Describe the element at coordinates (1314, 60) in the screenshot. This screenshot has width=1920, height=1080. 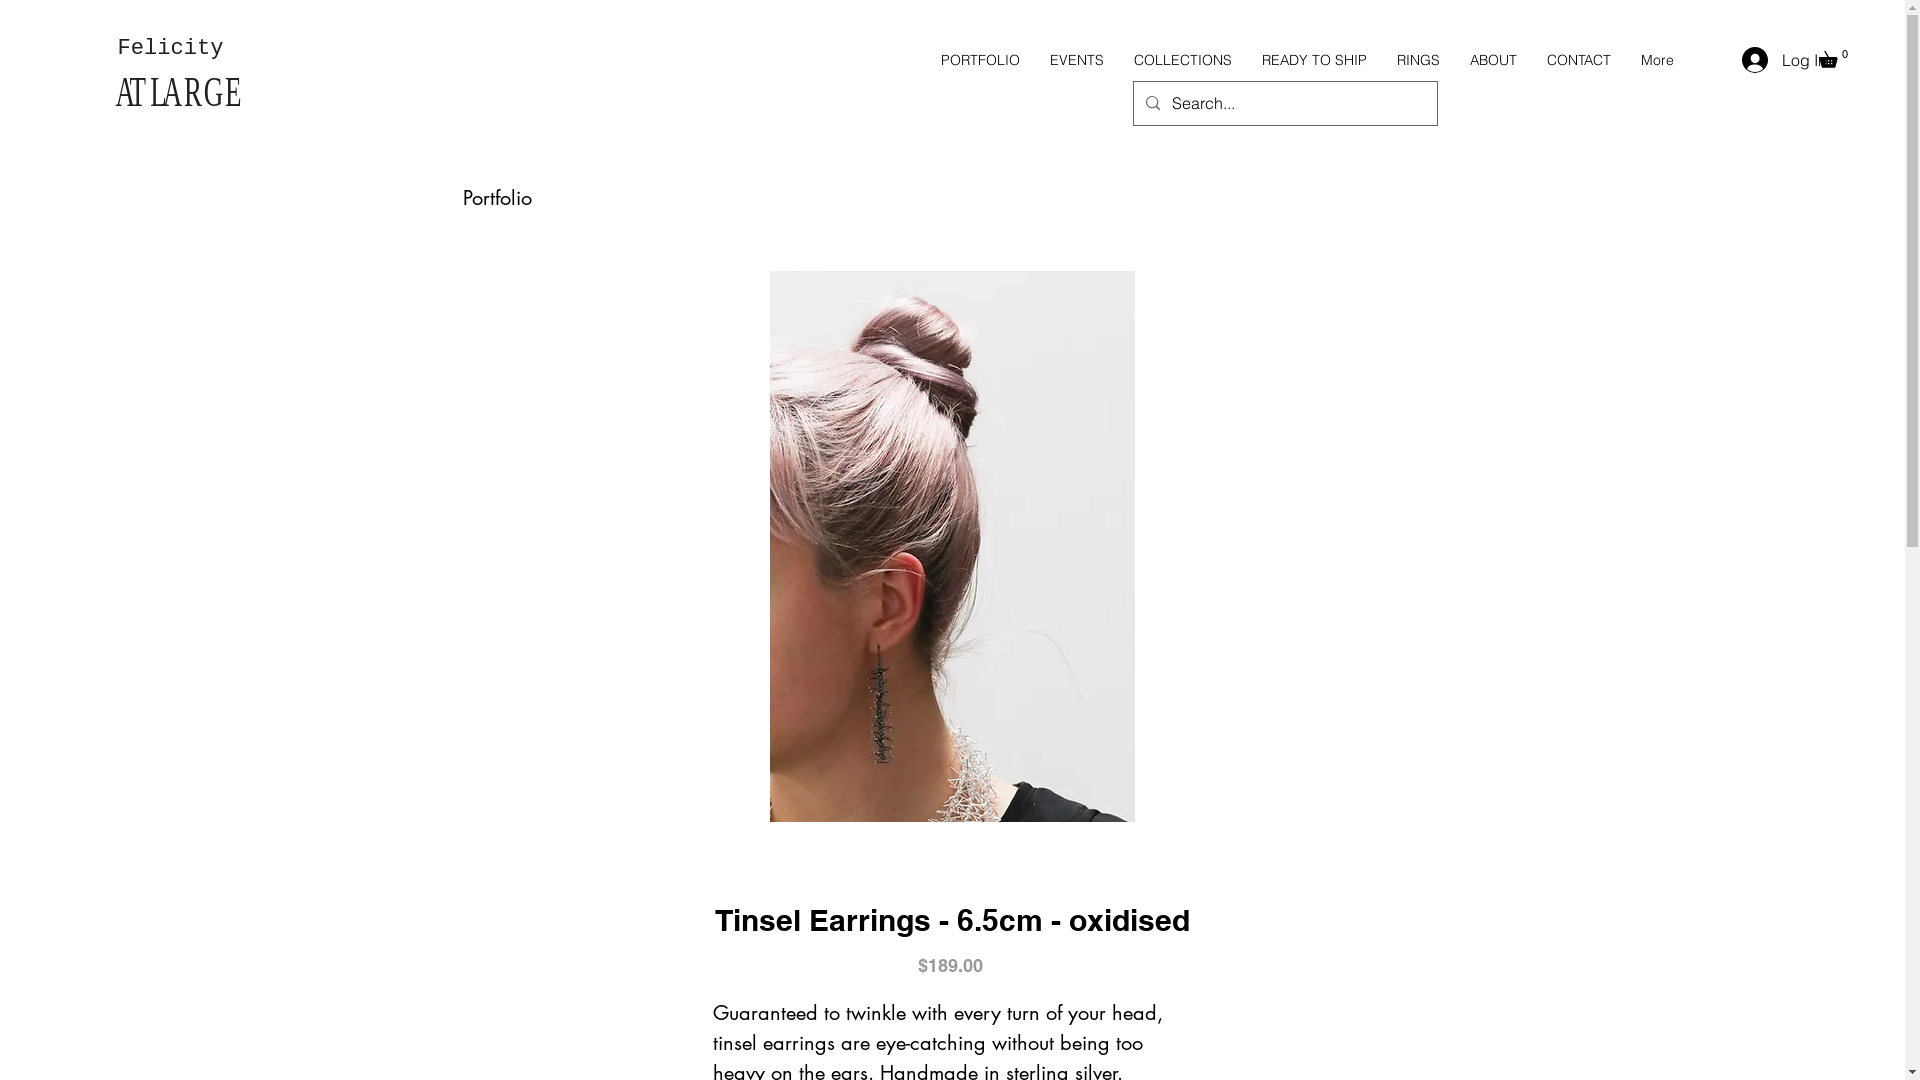
I see `READY TO SHIP` at that location.